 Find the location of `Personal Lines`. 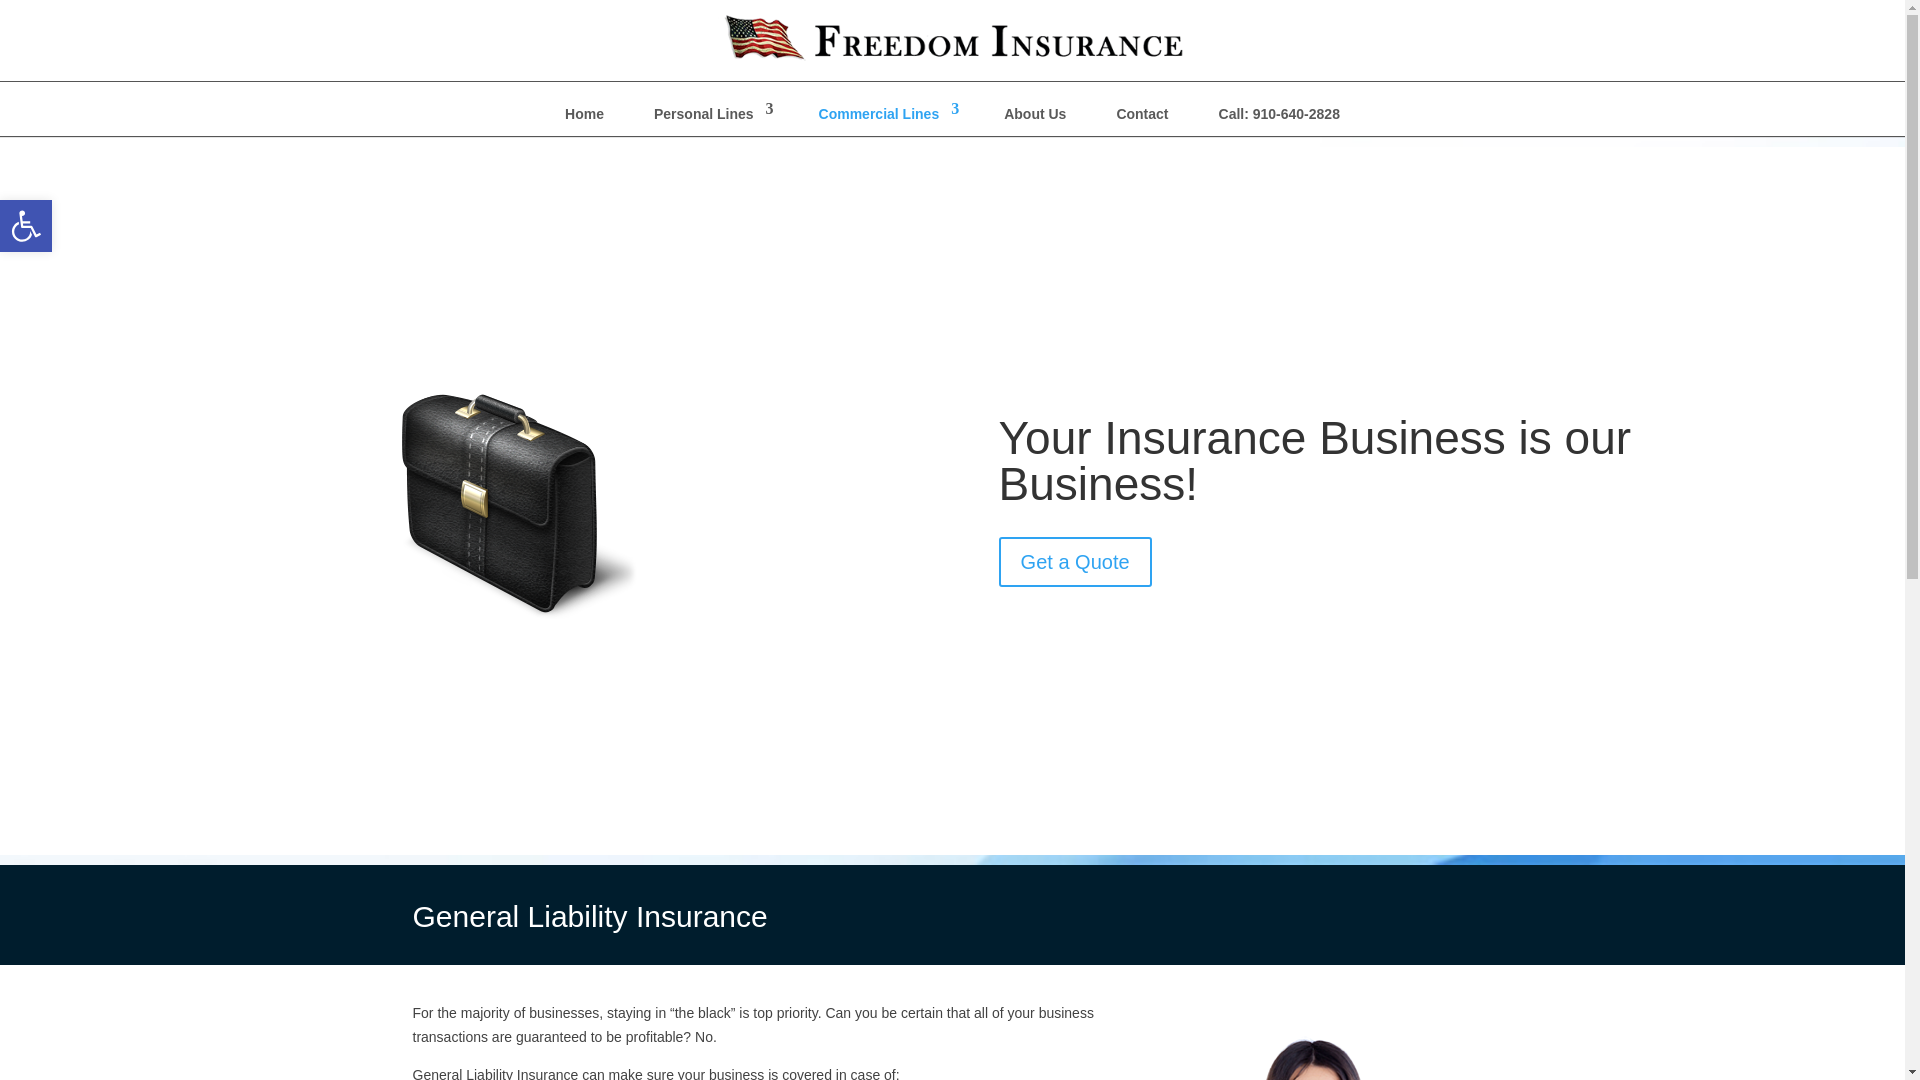

Personal Lines is located at coordinates (1075, 562).